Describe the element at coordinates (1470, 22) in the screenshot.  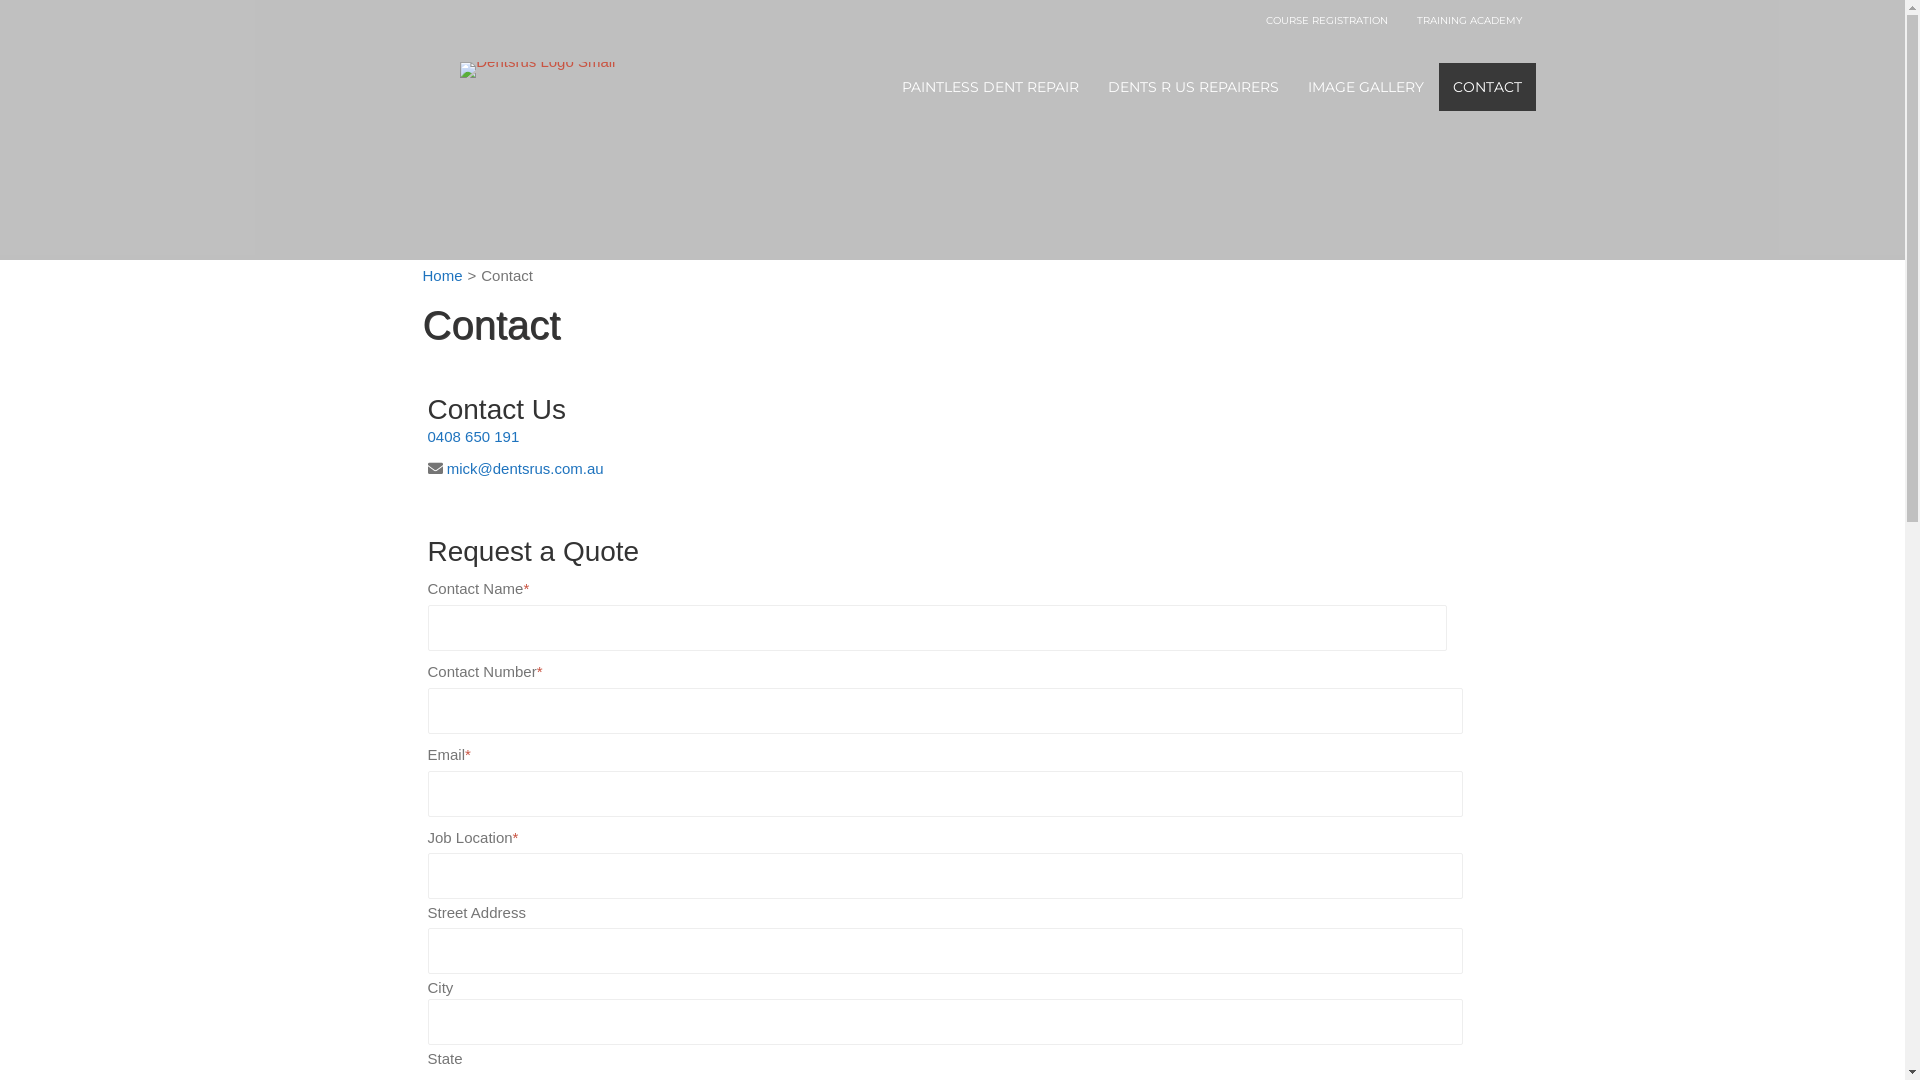
I see `TRAINING ACADEMY` at that location.